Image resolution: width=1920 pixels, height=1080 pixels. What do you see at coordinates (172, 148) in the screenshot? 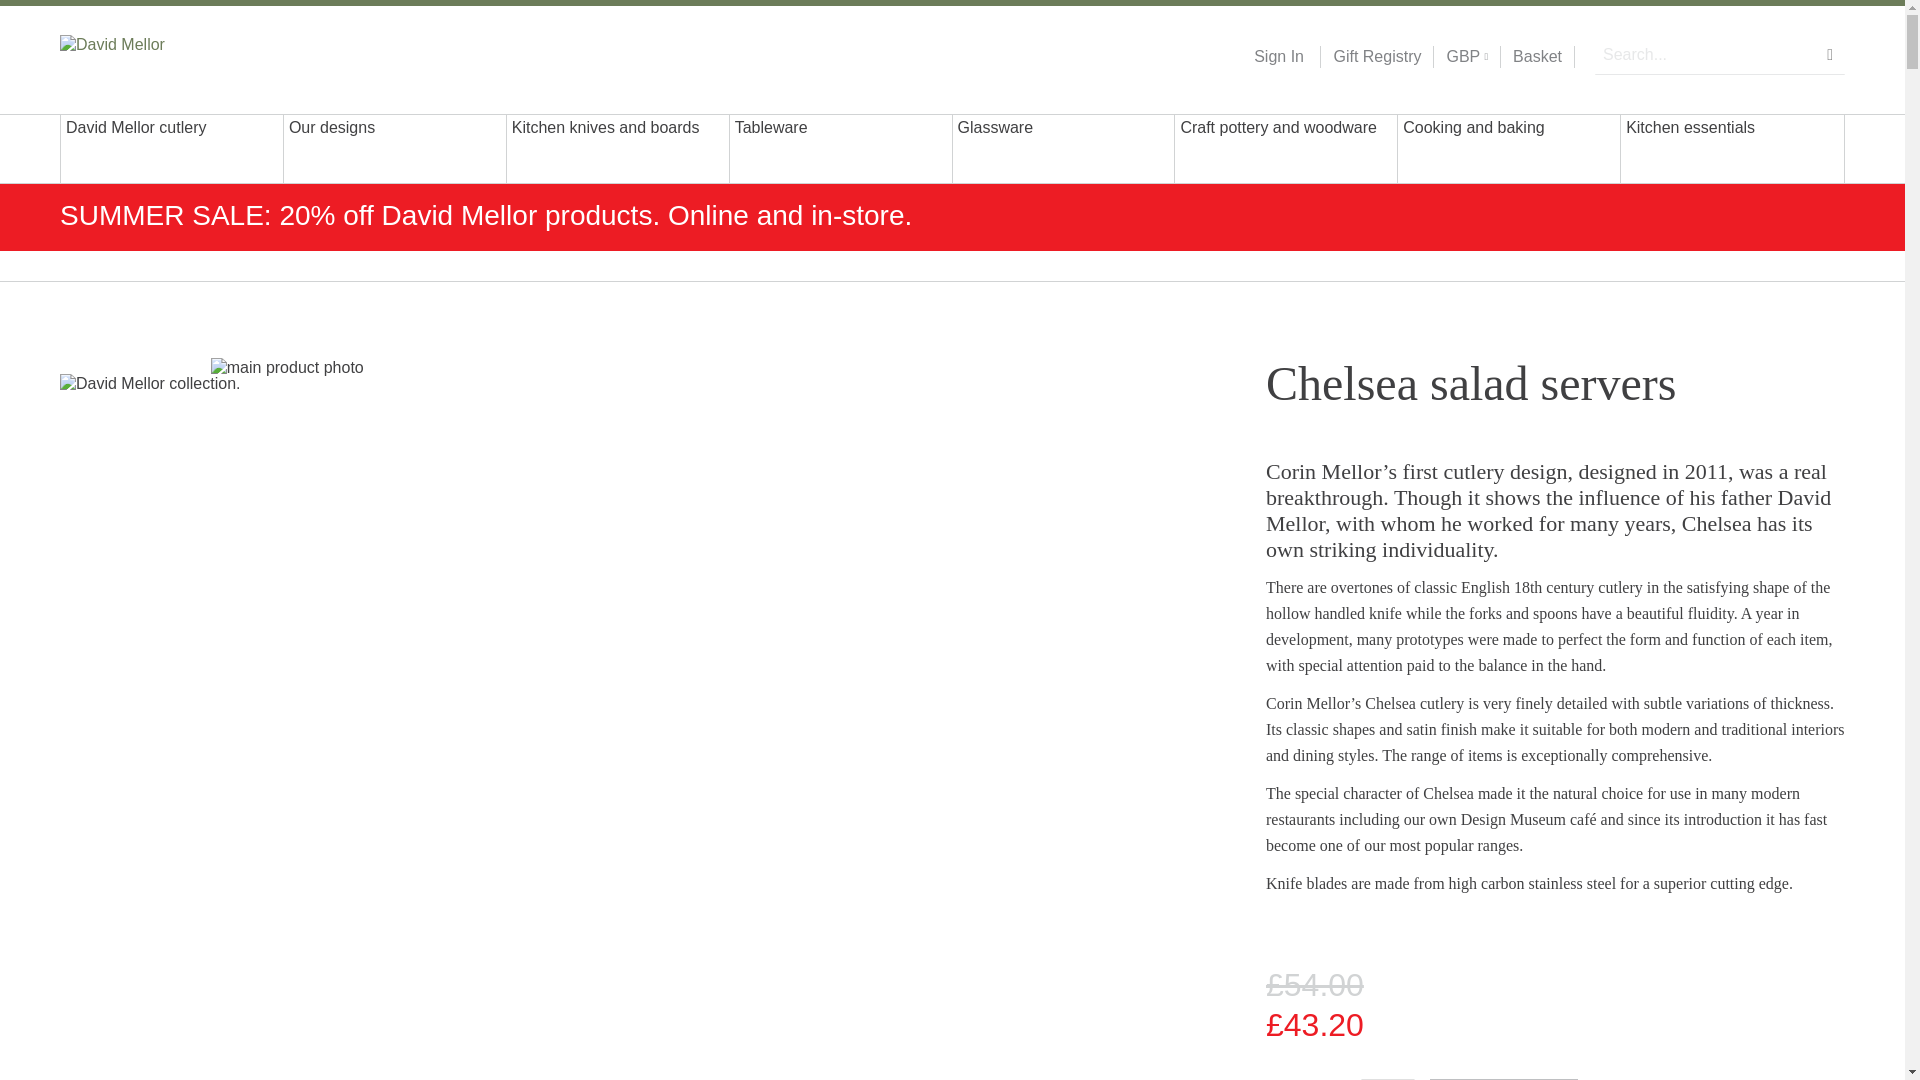
I see `David Mellor cutlery` at bounding box center [172, 148].